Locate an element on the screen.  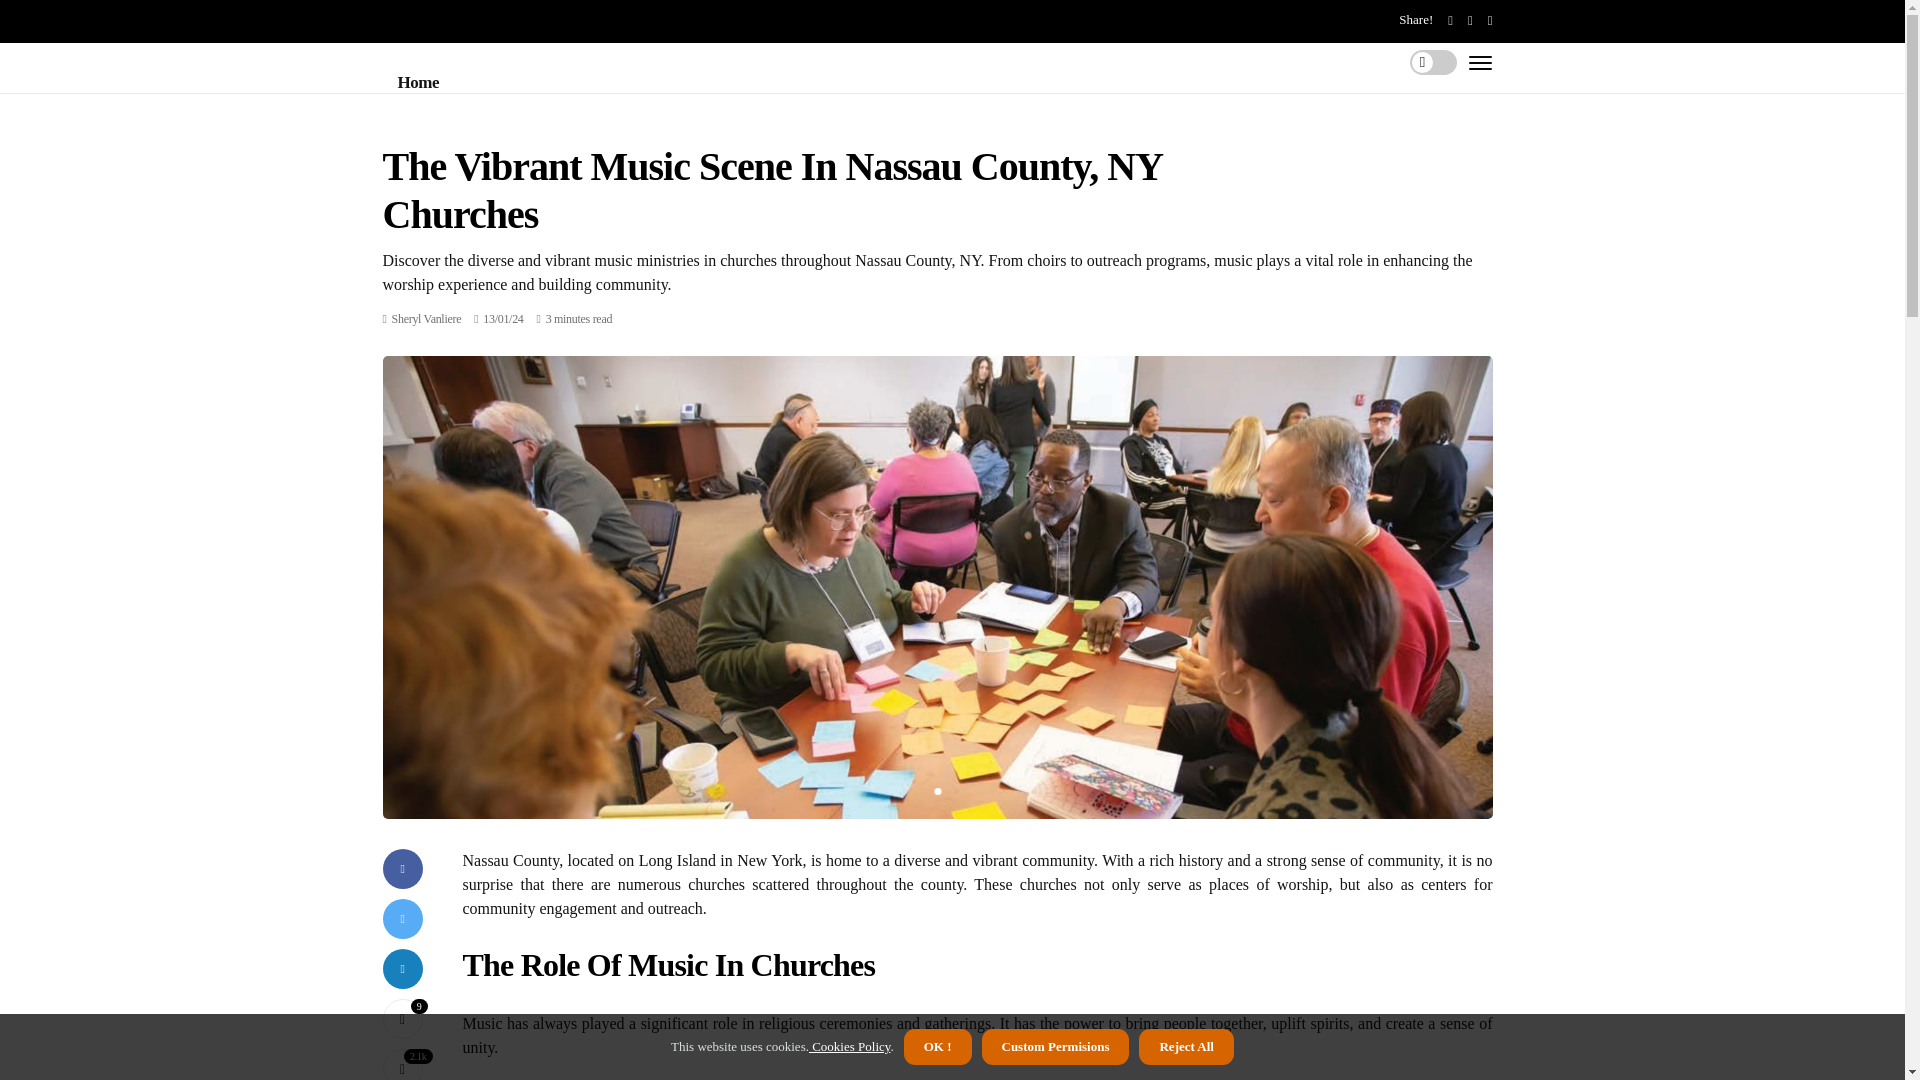
Posts by Sheryl Vanliere is located at coordinates (426, 319).